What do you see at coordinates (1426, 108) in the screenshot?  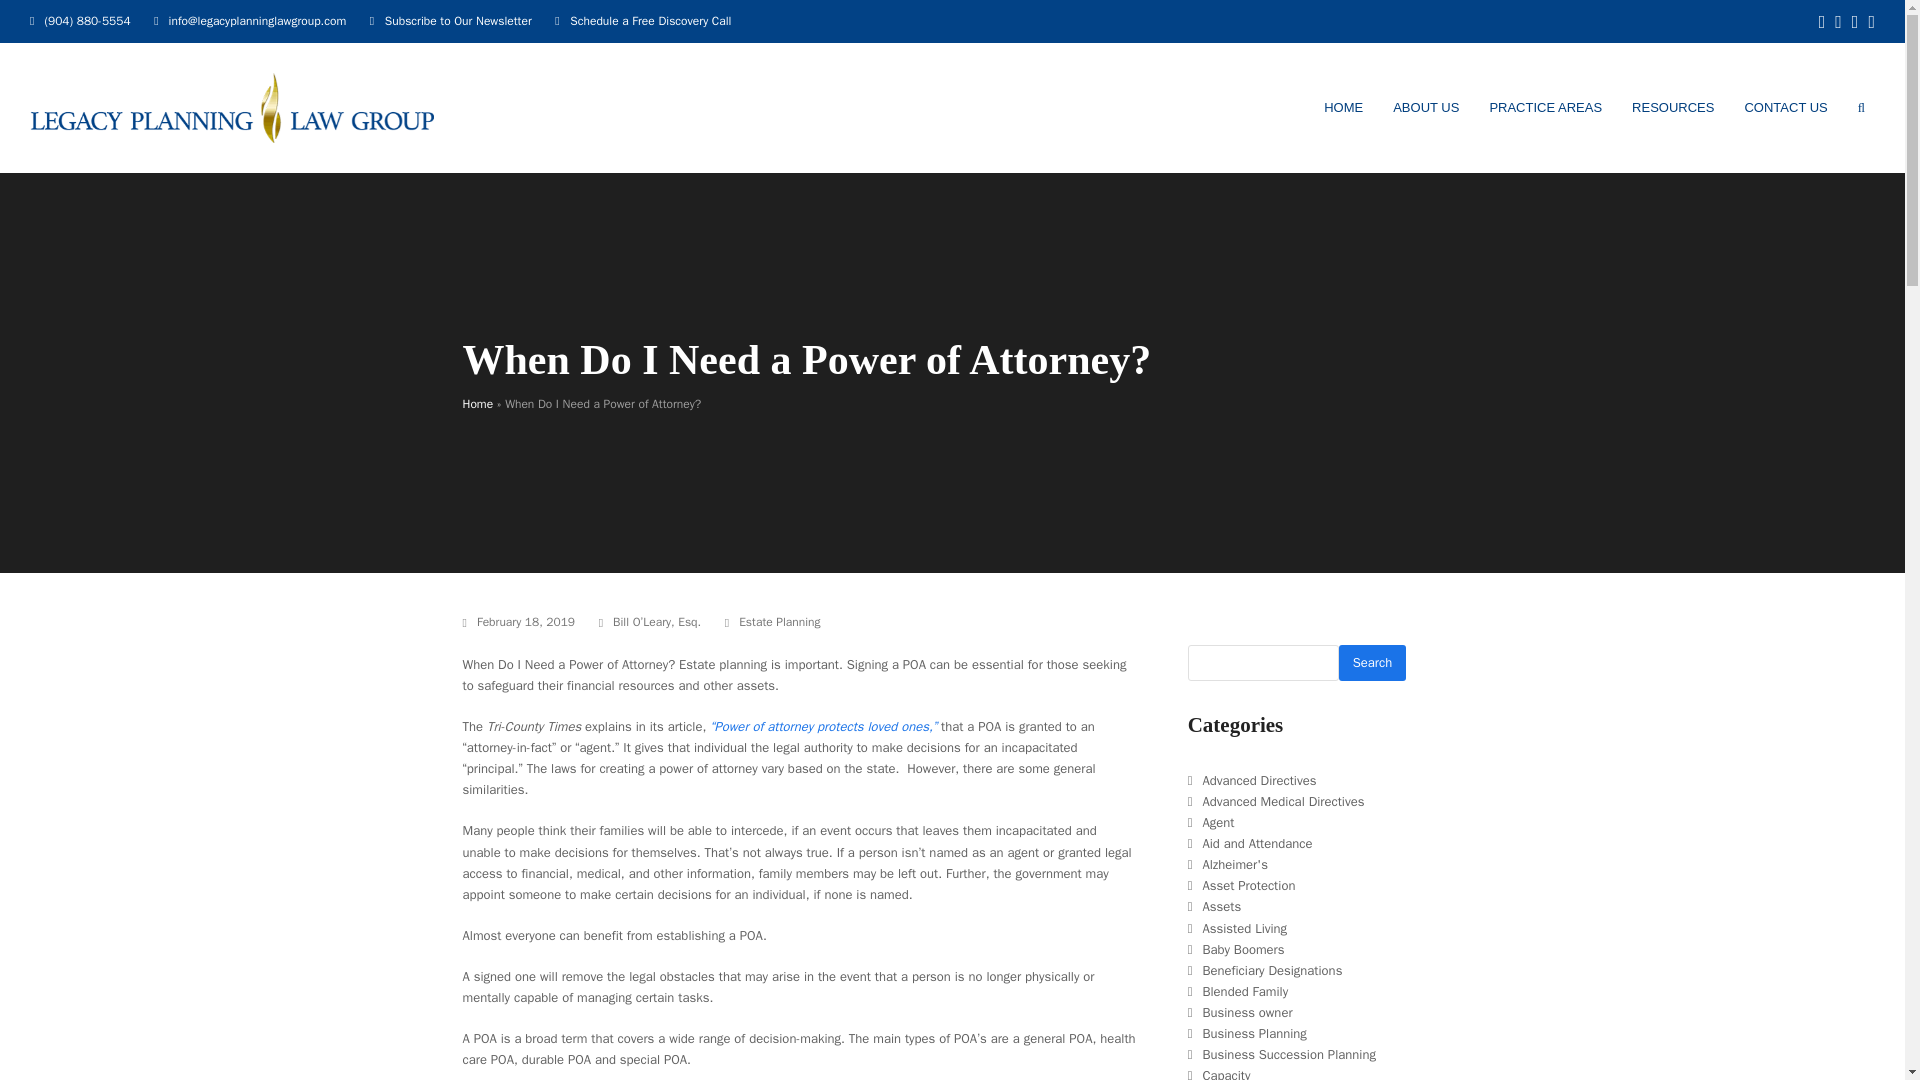 I see `ABOUT US` at bounding box center [1426, 108].